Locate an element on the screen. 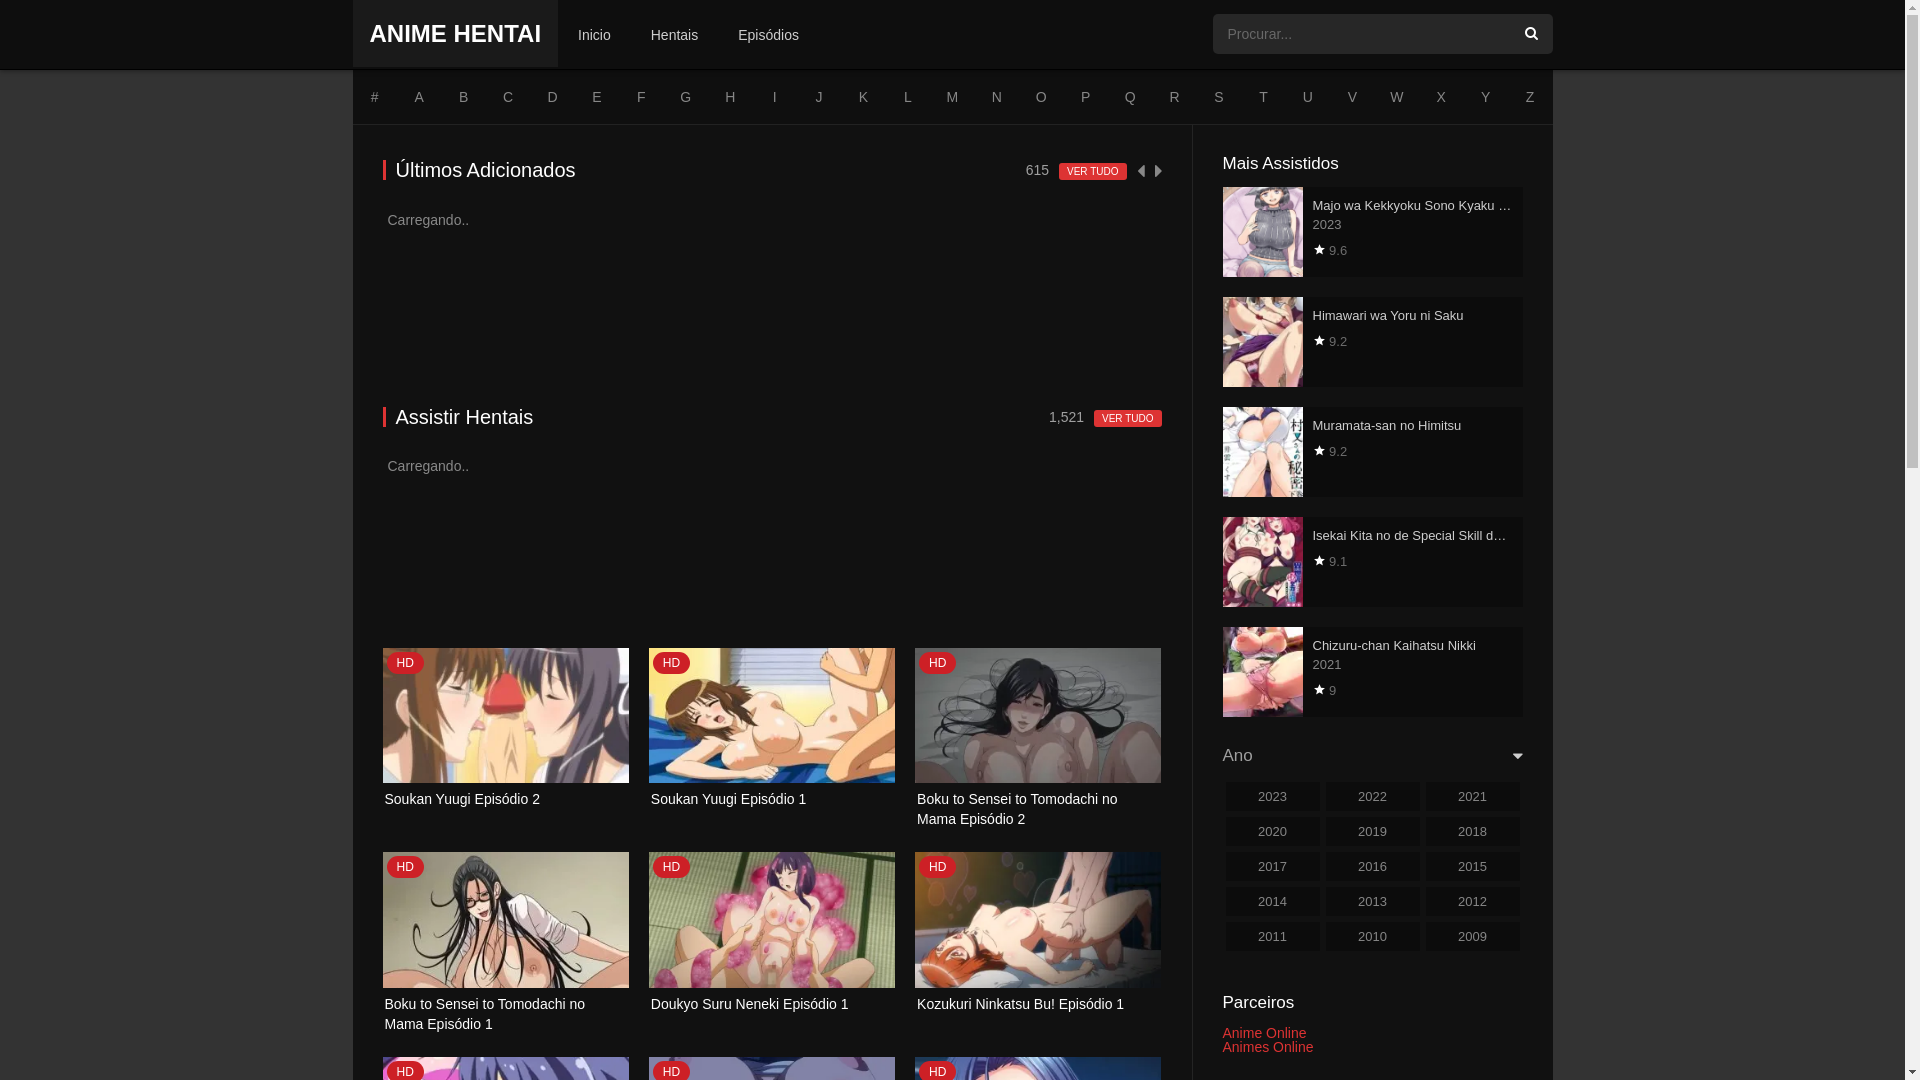 This screenshot has height=1080, width=1920. X is located at coordinates (1441, 97).